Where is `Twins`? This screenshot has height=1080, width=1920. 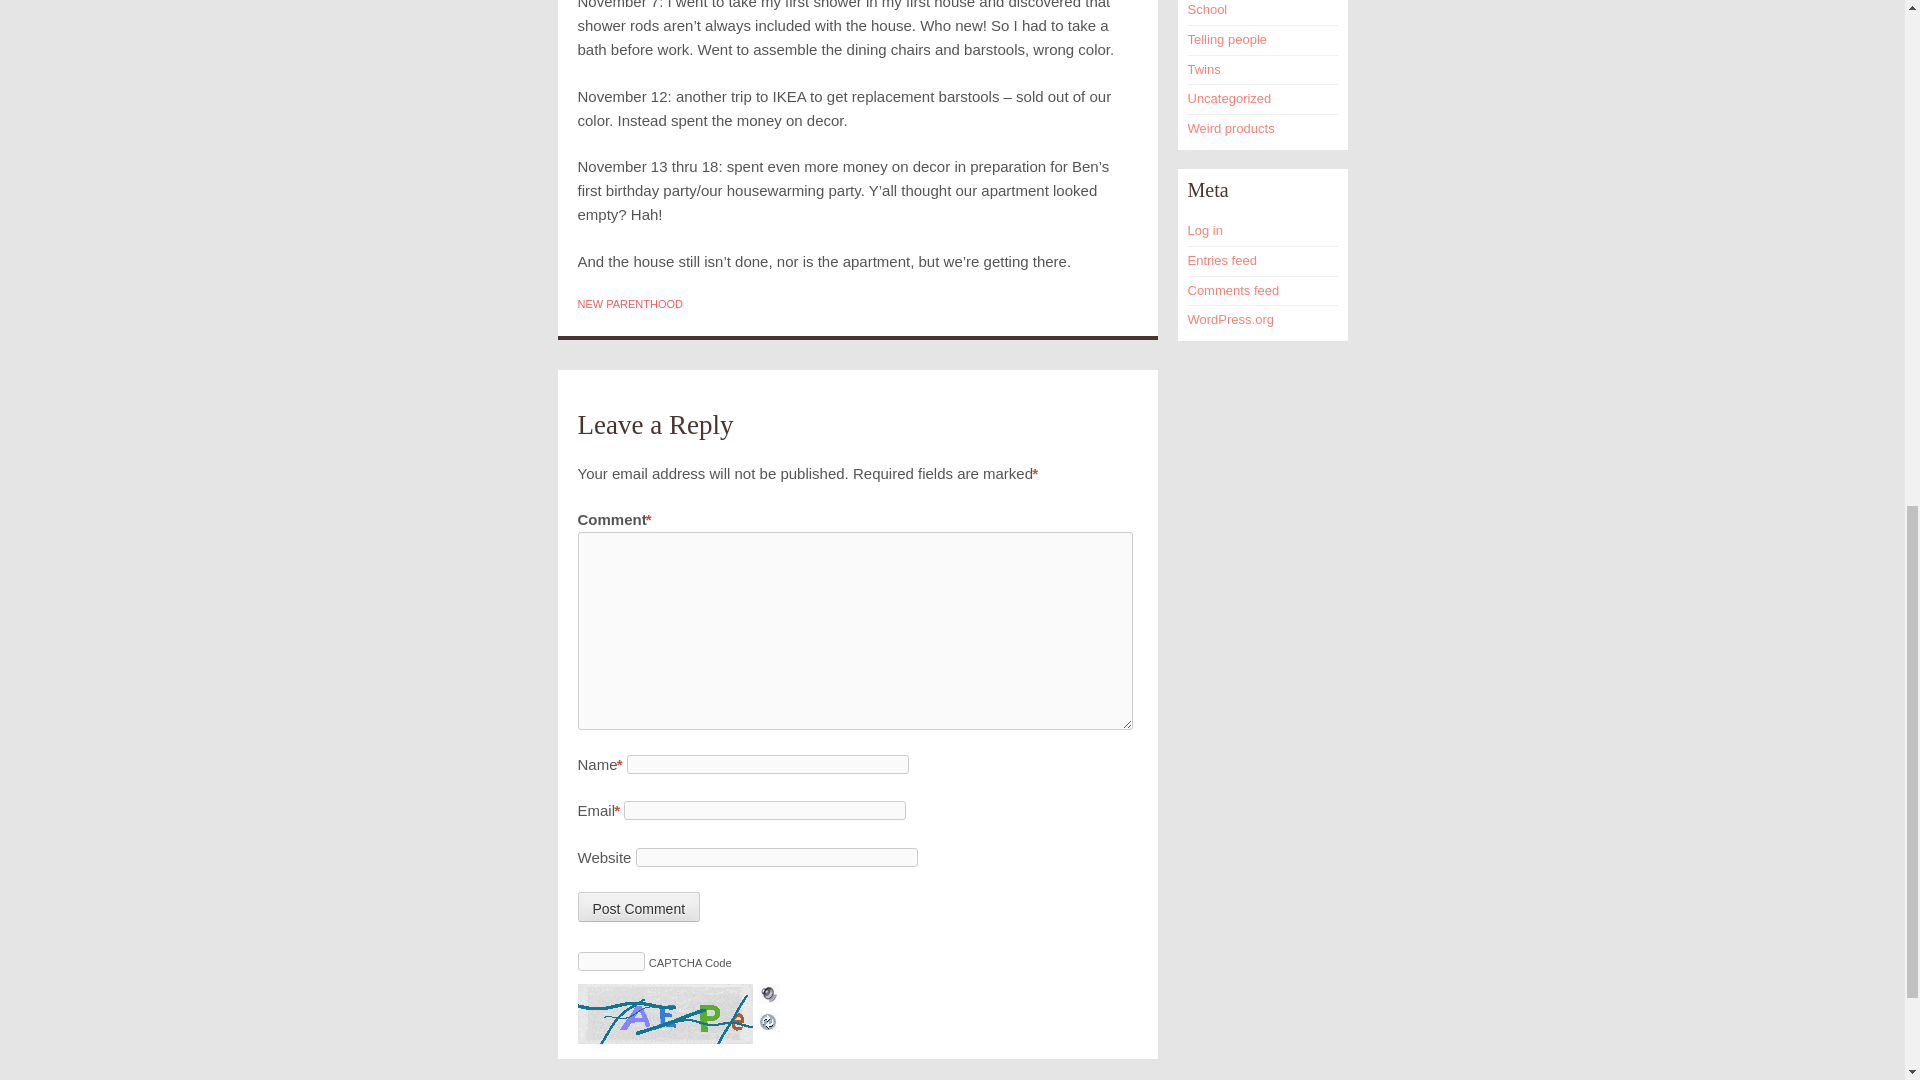
Twins is located at coordinates (1204, 68).